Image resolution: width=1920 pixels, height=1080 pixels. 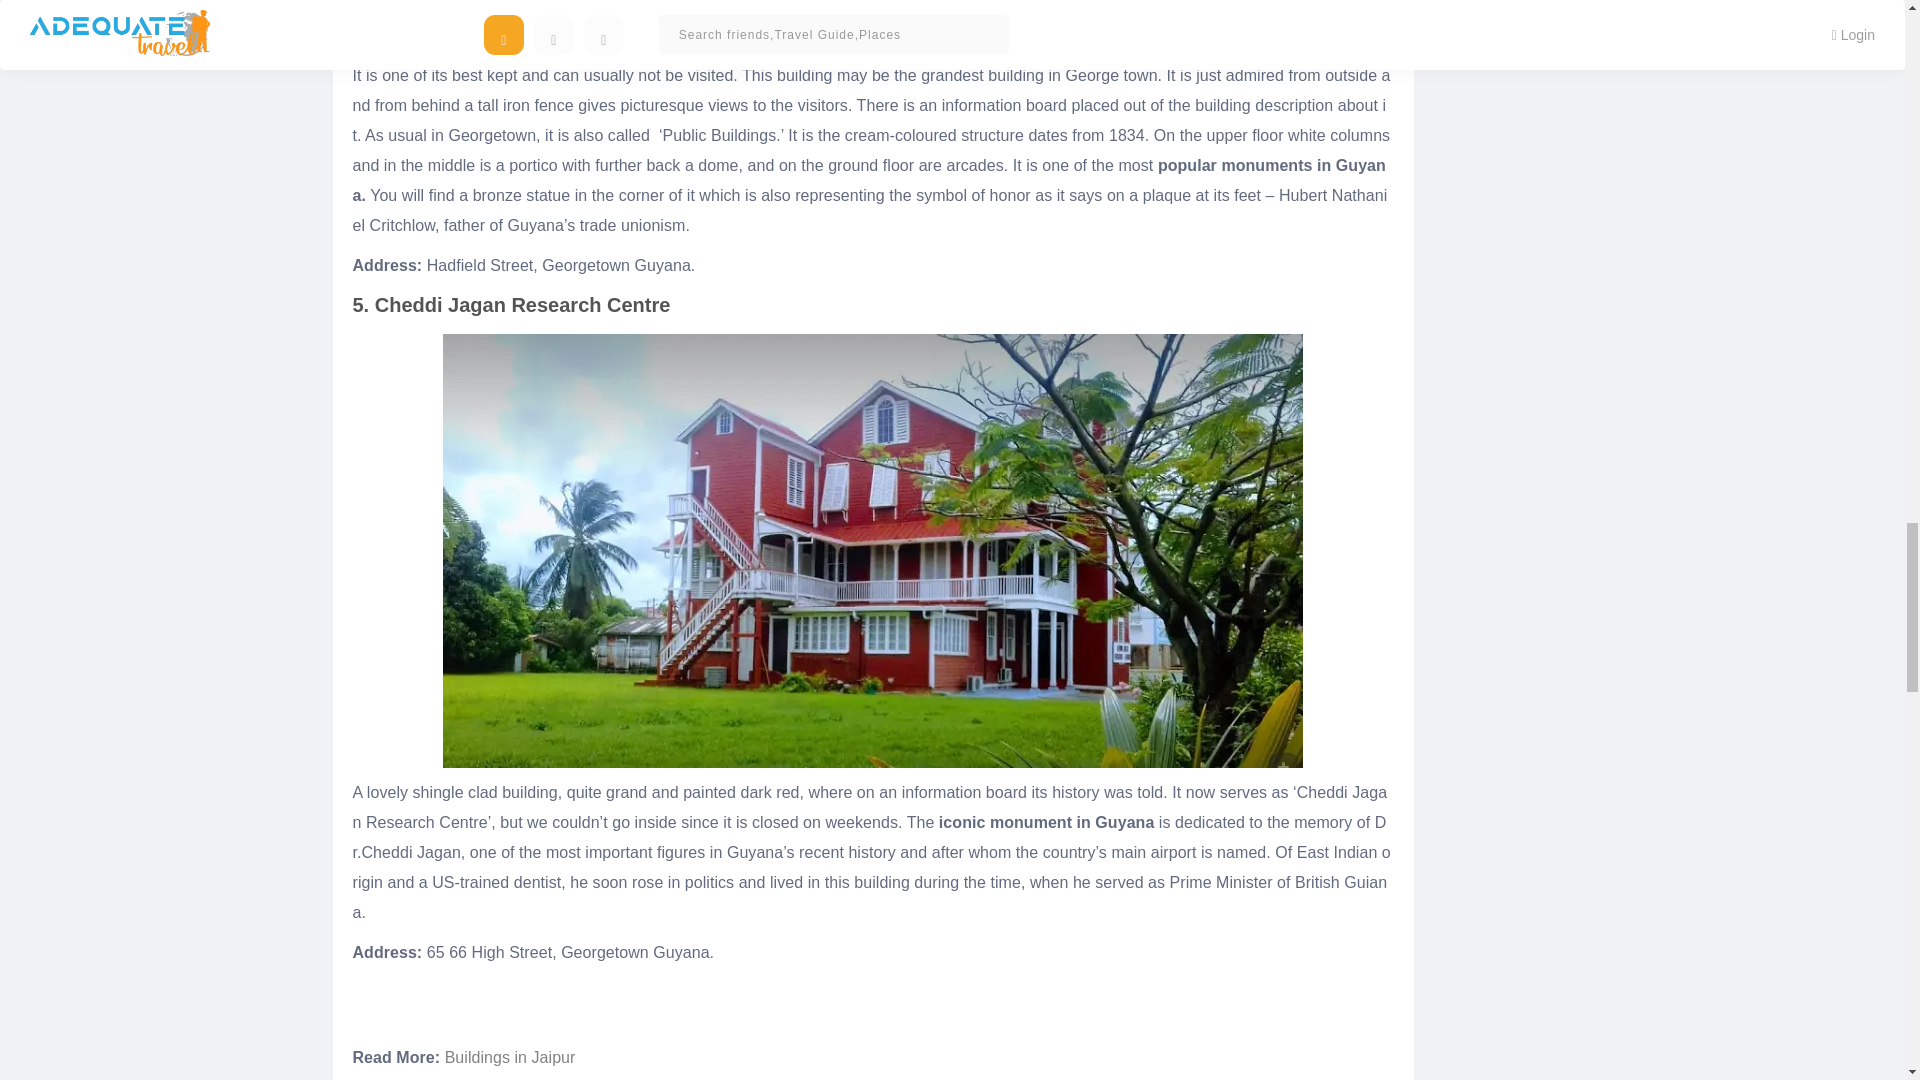 What do you see at coordinates (872, 25) in the screenshot?
I see `4. Parliament Buildings of Guyana` at bounding box center [872, 25].